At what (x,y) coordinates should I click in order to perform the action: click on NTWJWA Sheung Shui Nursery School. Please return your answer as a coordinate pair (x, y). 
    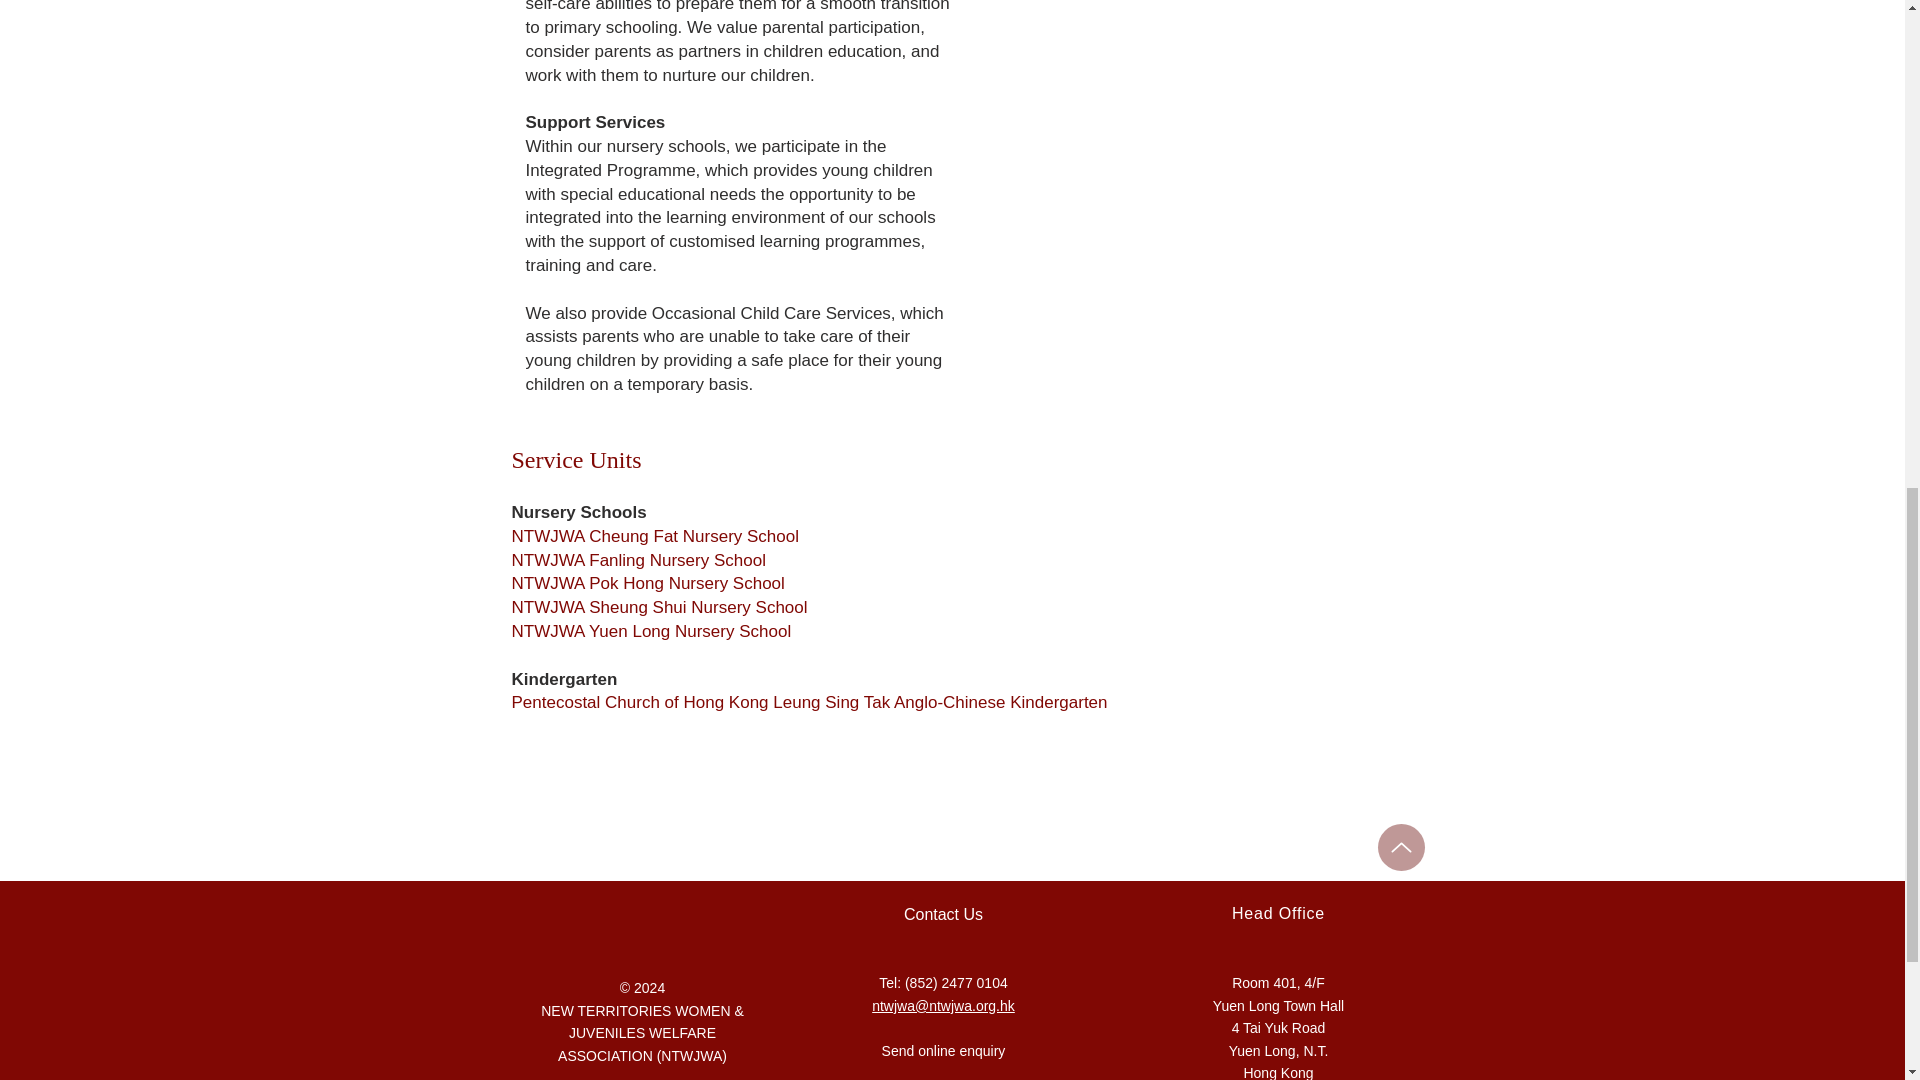
    Looking at the image, I should click on (660, 607).